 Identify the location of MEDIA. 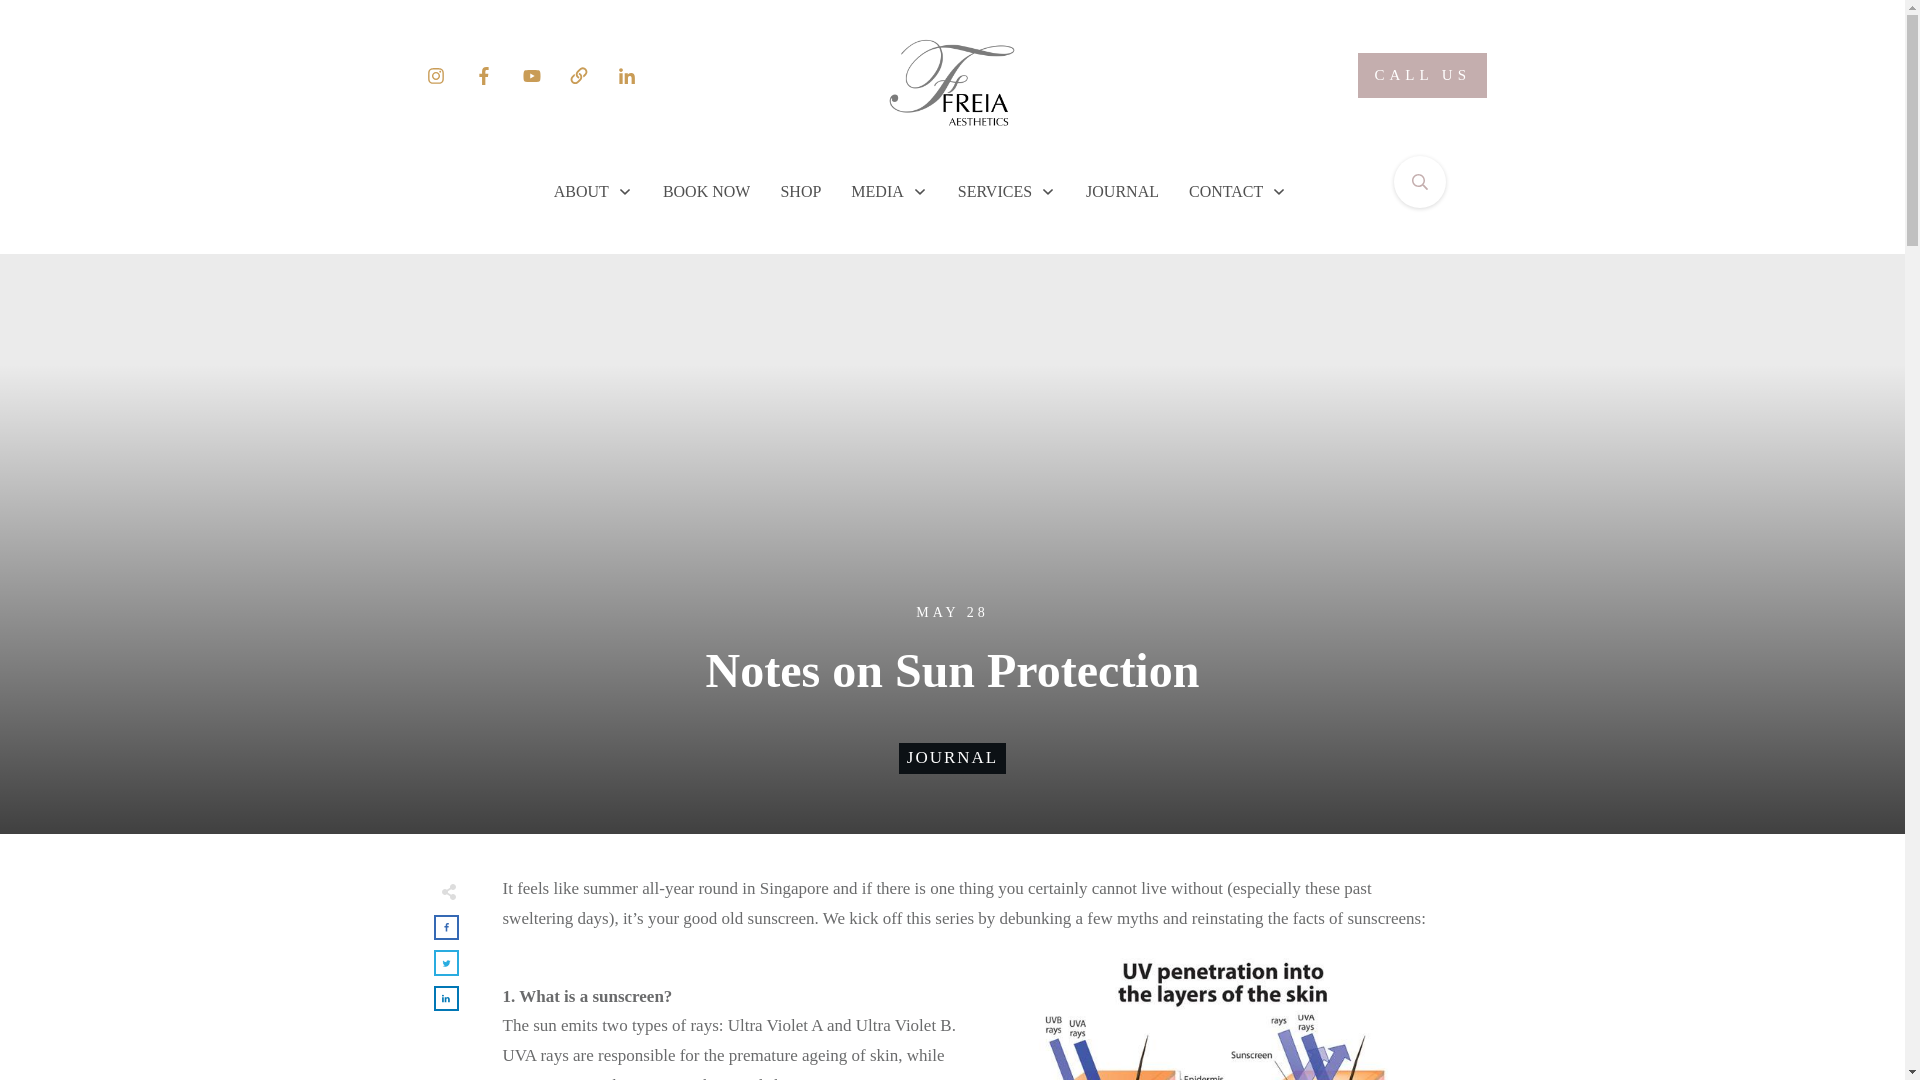
(888, 192).